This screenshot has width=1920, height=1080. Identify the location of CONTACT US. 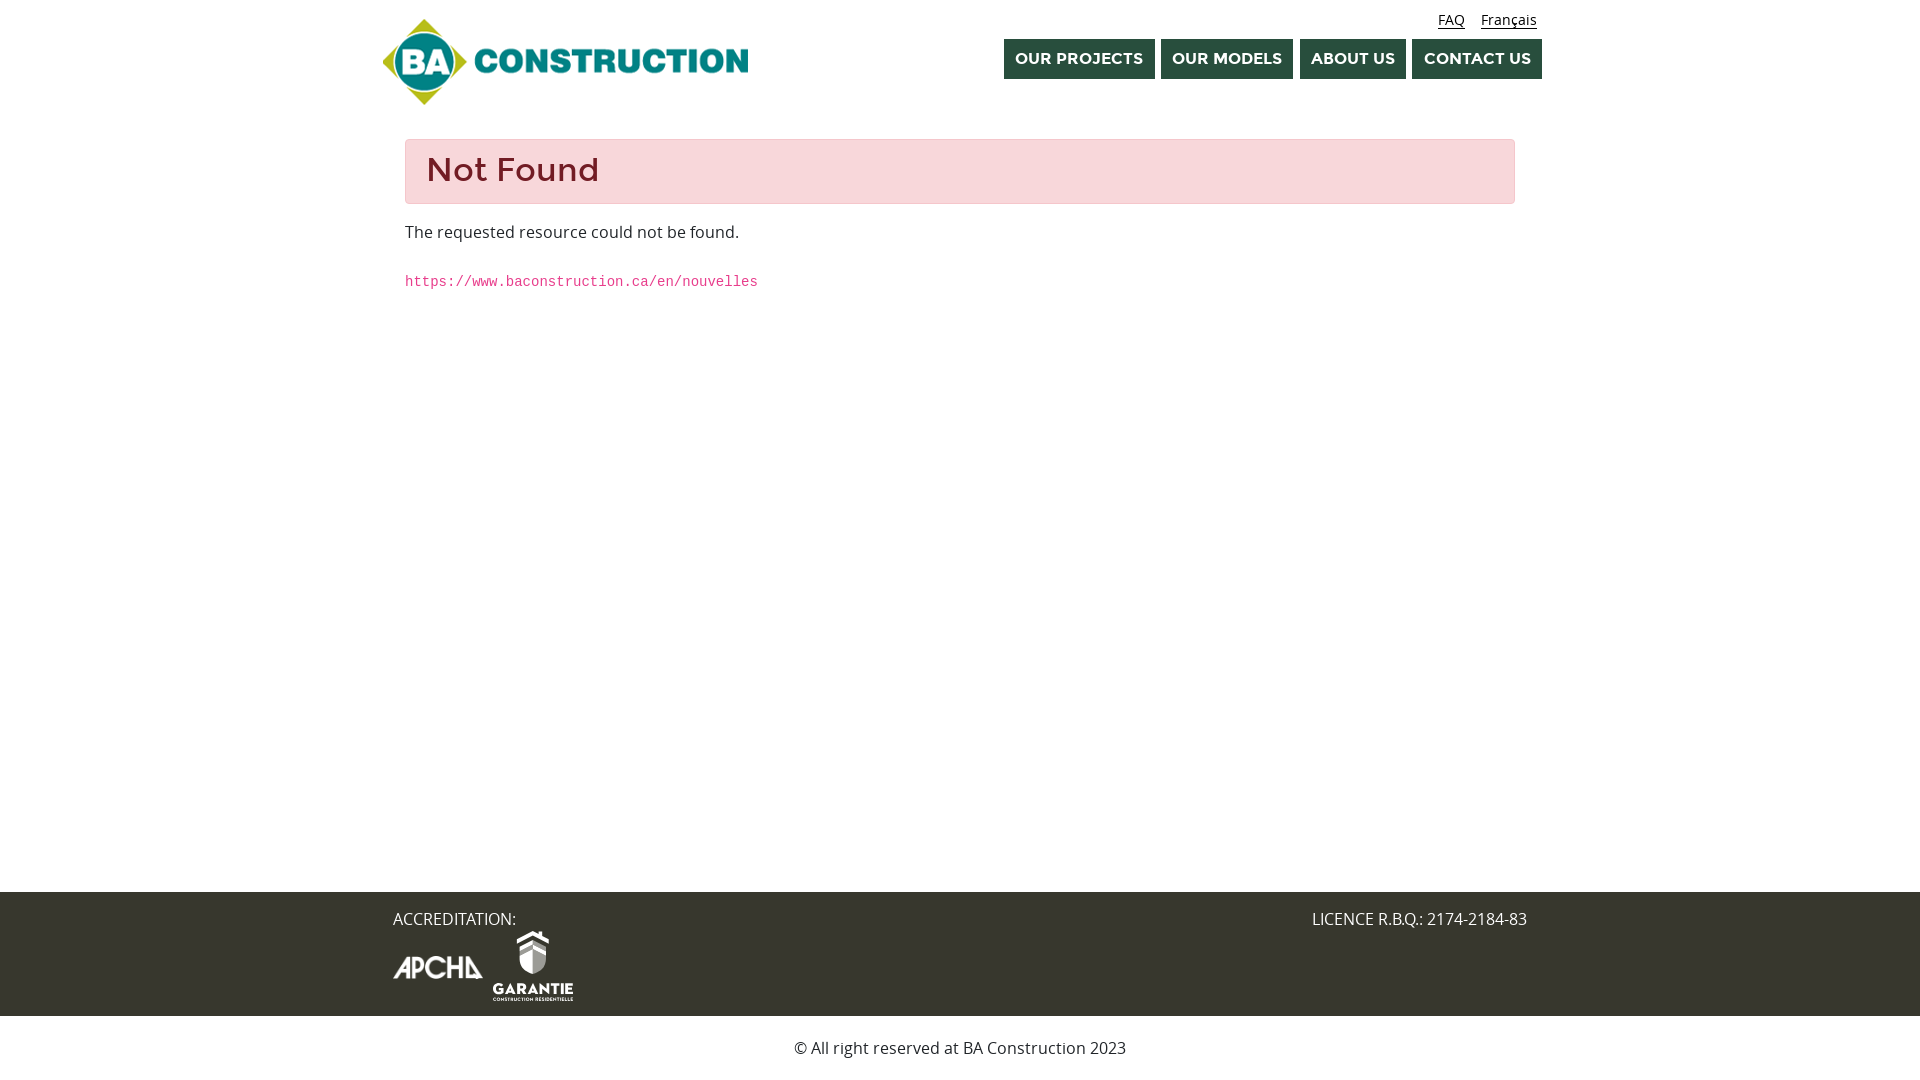
(1476, 58).